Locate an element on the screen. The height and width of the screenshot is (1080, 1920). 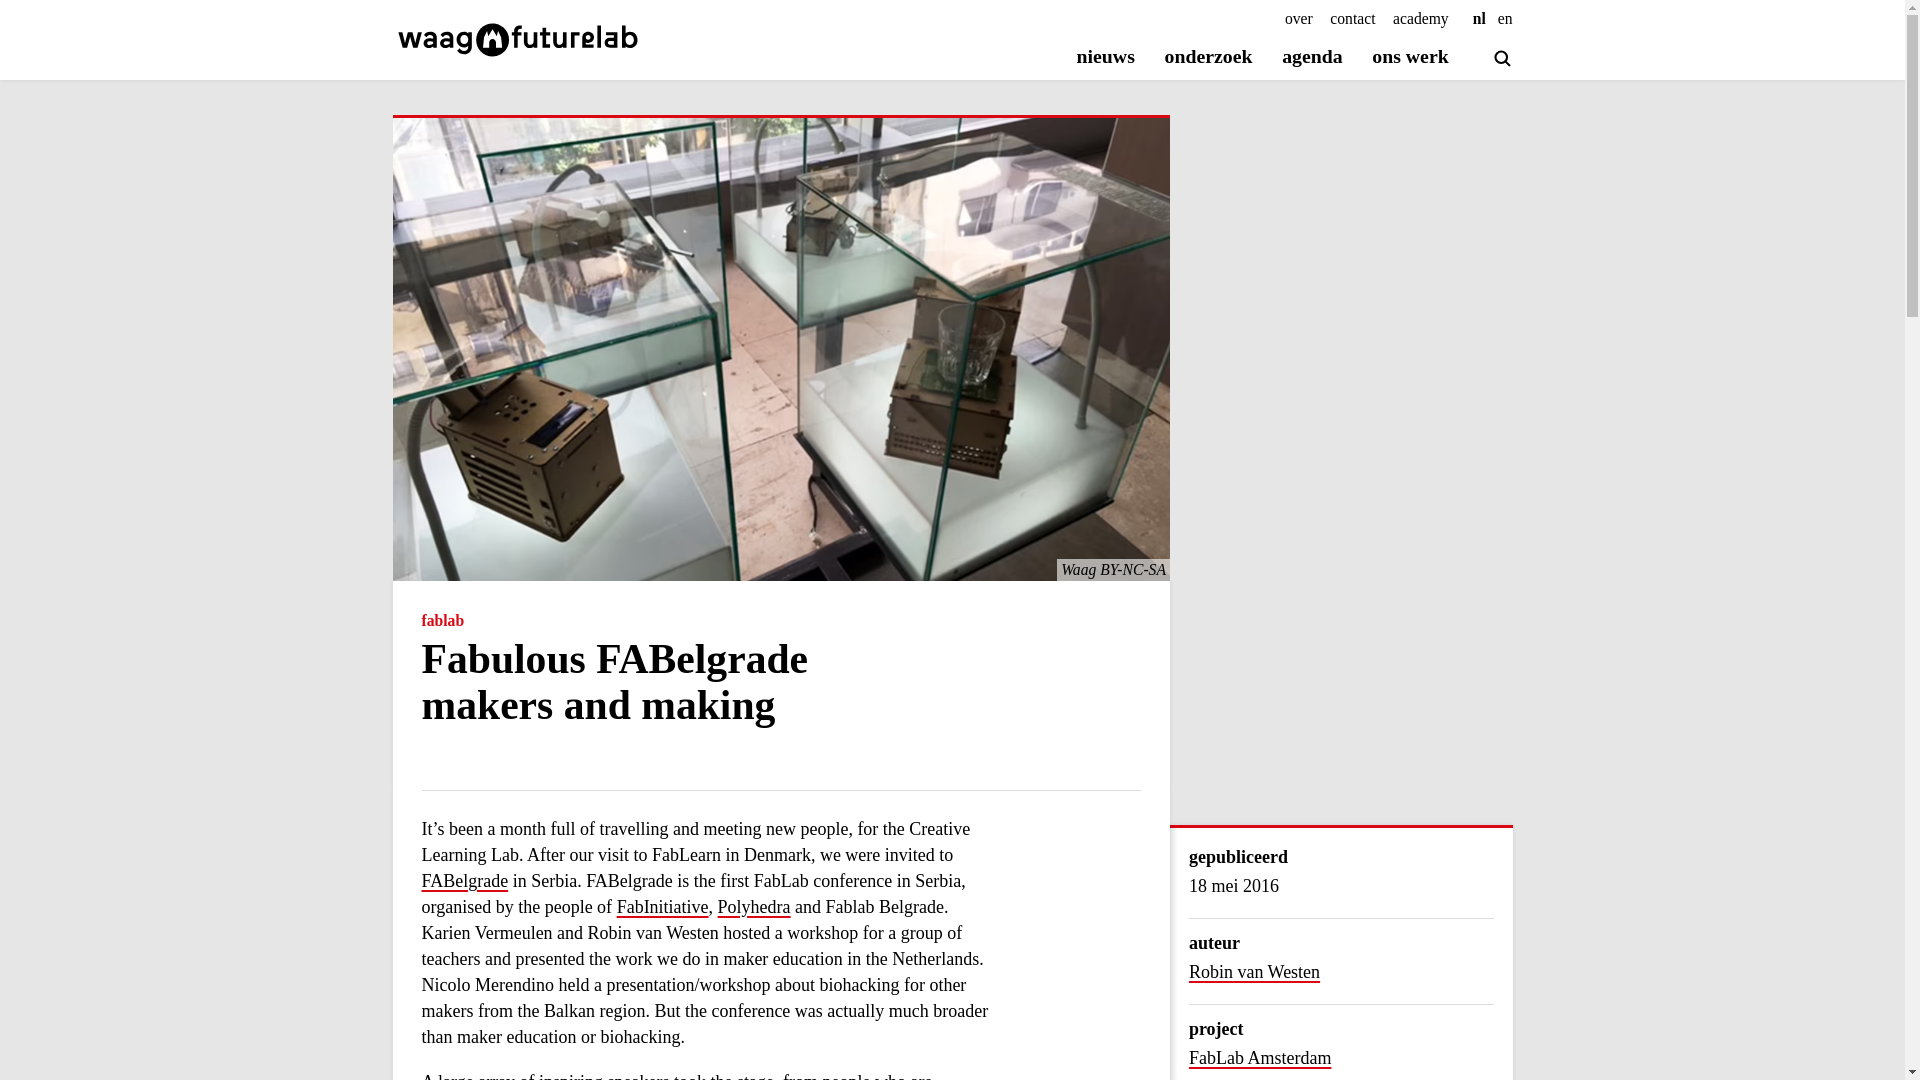
FabLab Amsterdam is located at coordinates (1340, 1058).